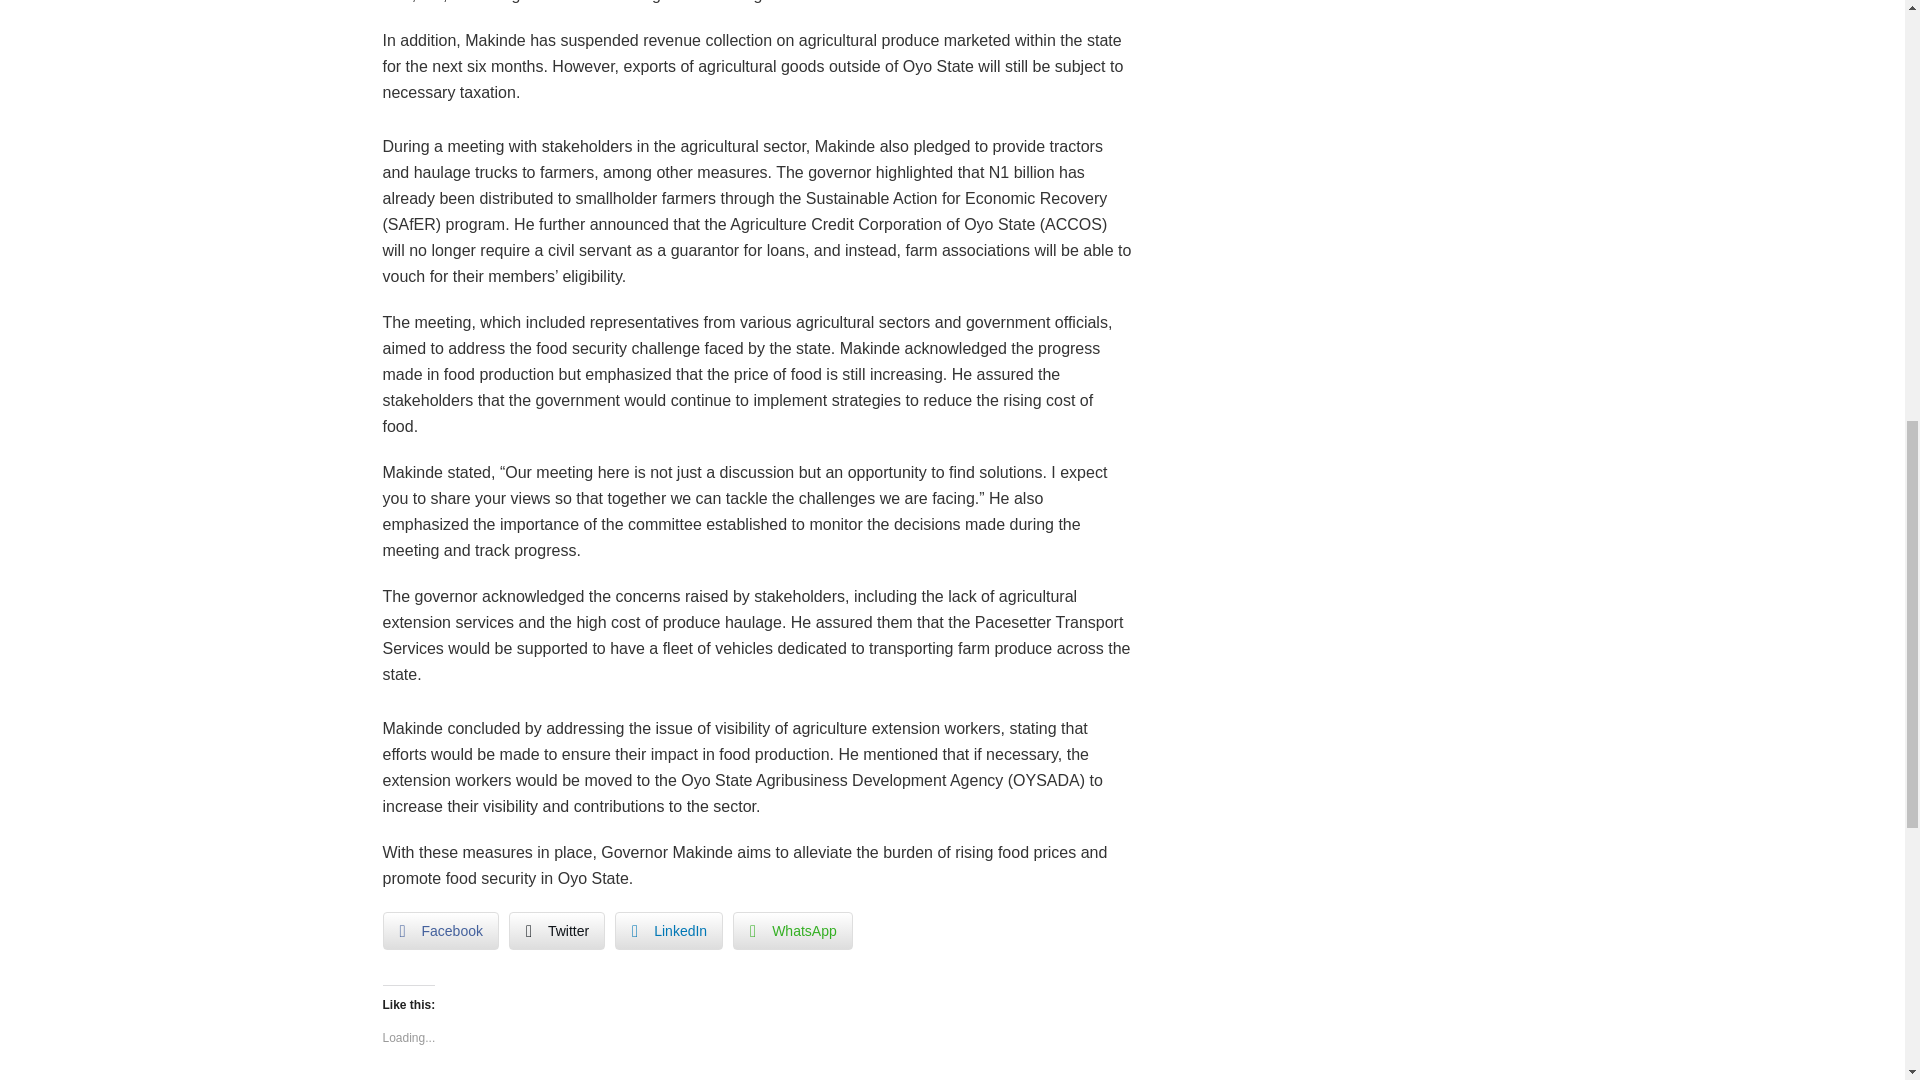 Image resolution: width=1920 pixels, height=1080 pixels. Describe the element at coordinates (440, 930) in the screenshot. I see `Facebook` at that location.